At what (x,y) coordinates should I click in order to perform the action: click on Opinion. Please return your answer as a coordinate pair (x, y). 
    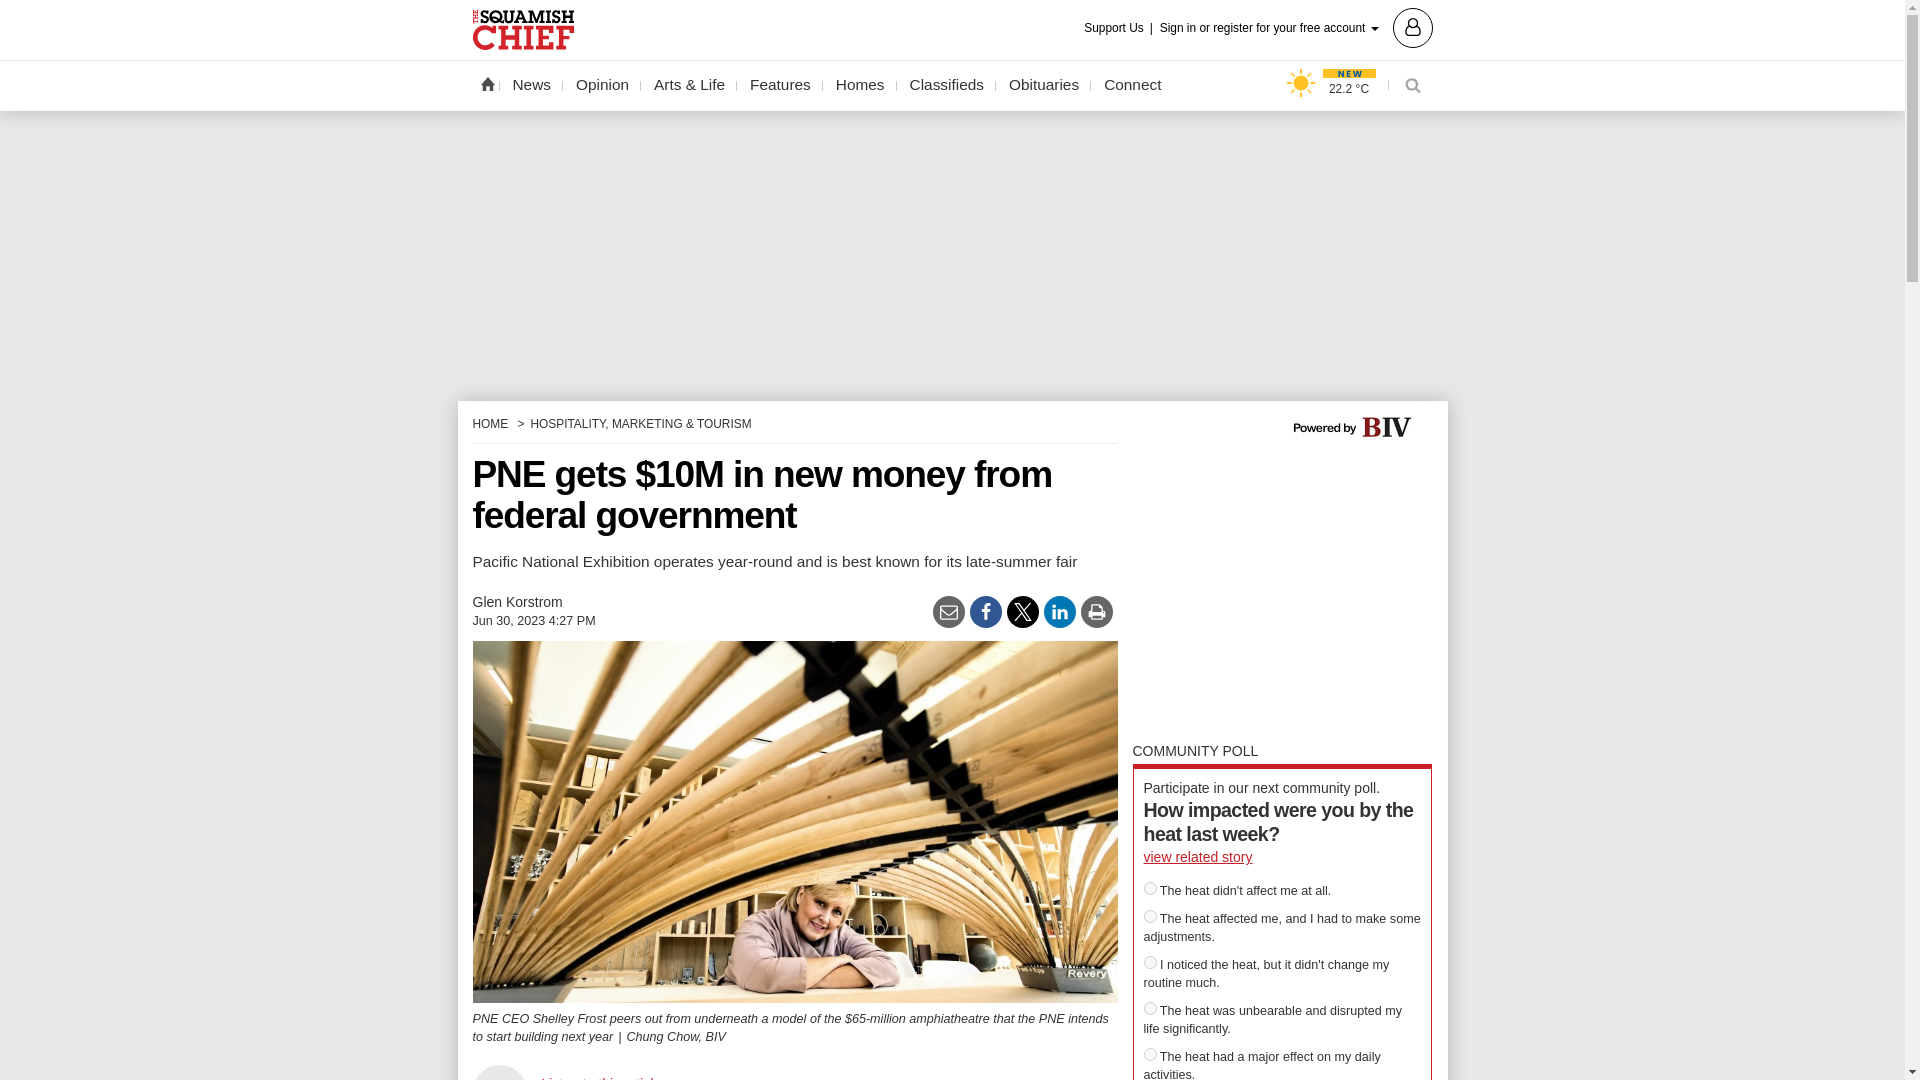
    Looking at the image, I should click on (602, 85).